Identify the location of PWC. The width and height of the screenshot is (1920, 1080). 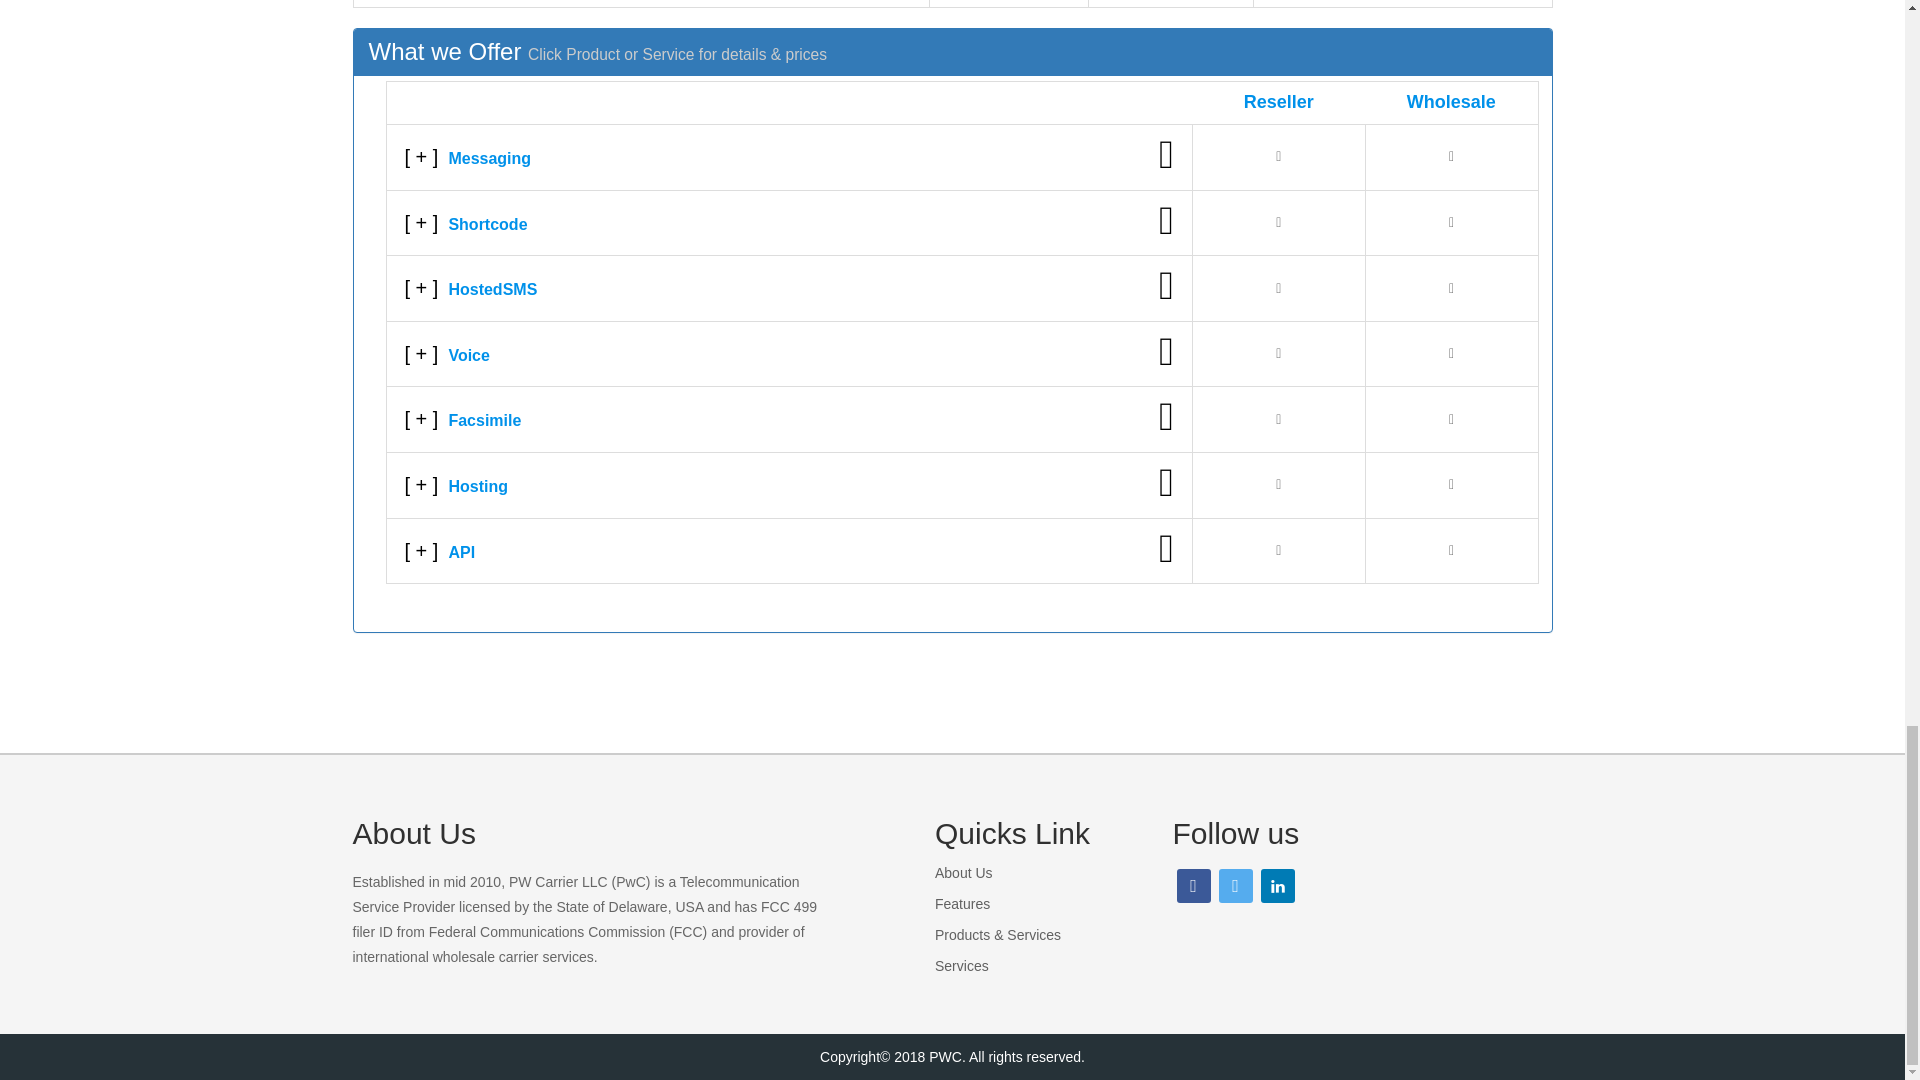
(945, 1056).